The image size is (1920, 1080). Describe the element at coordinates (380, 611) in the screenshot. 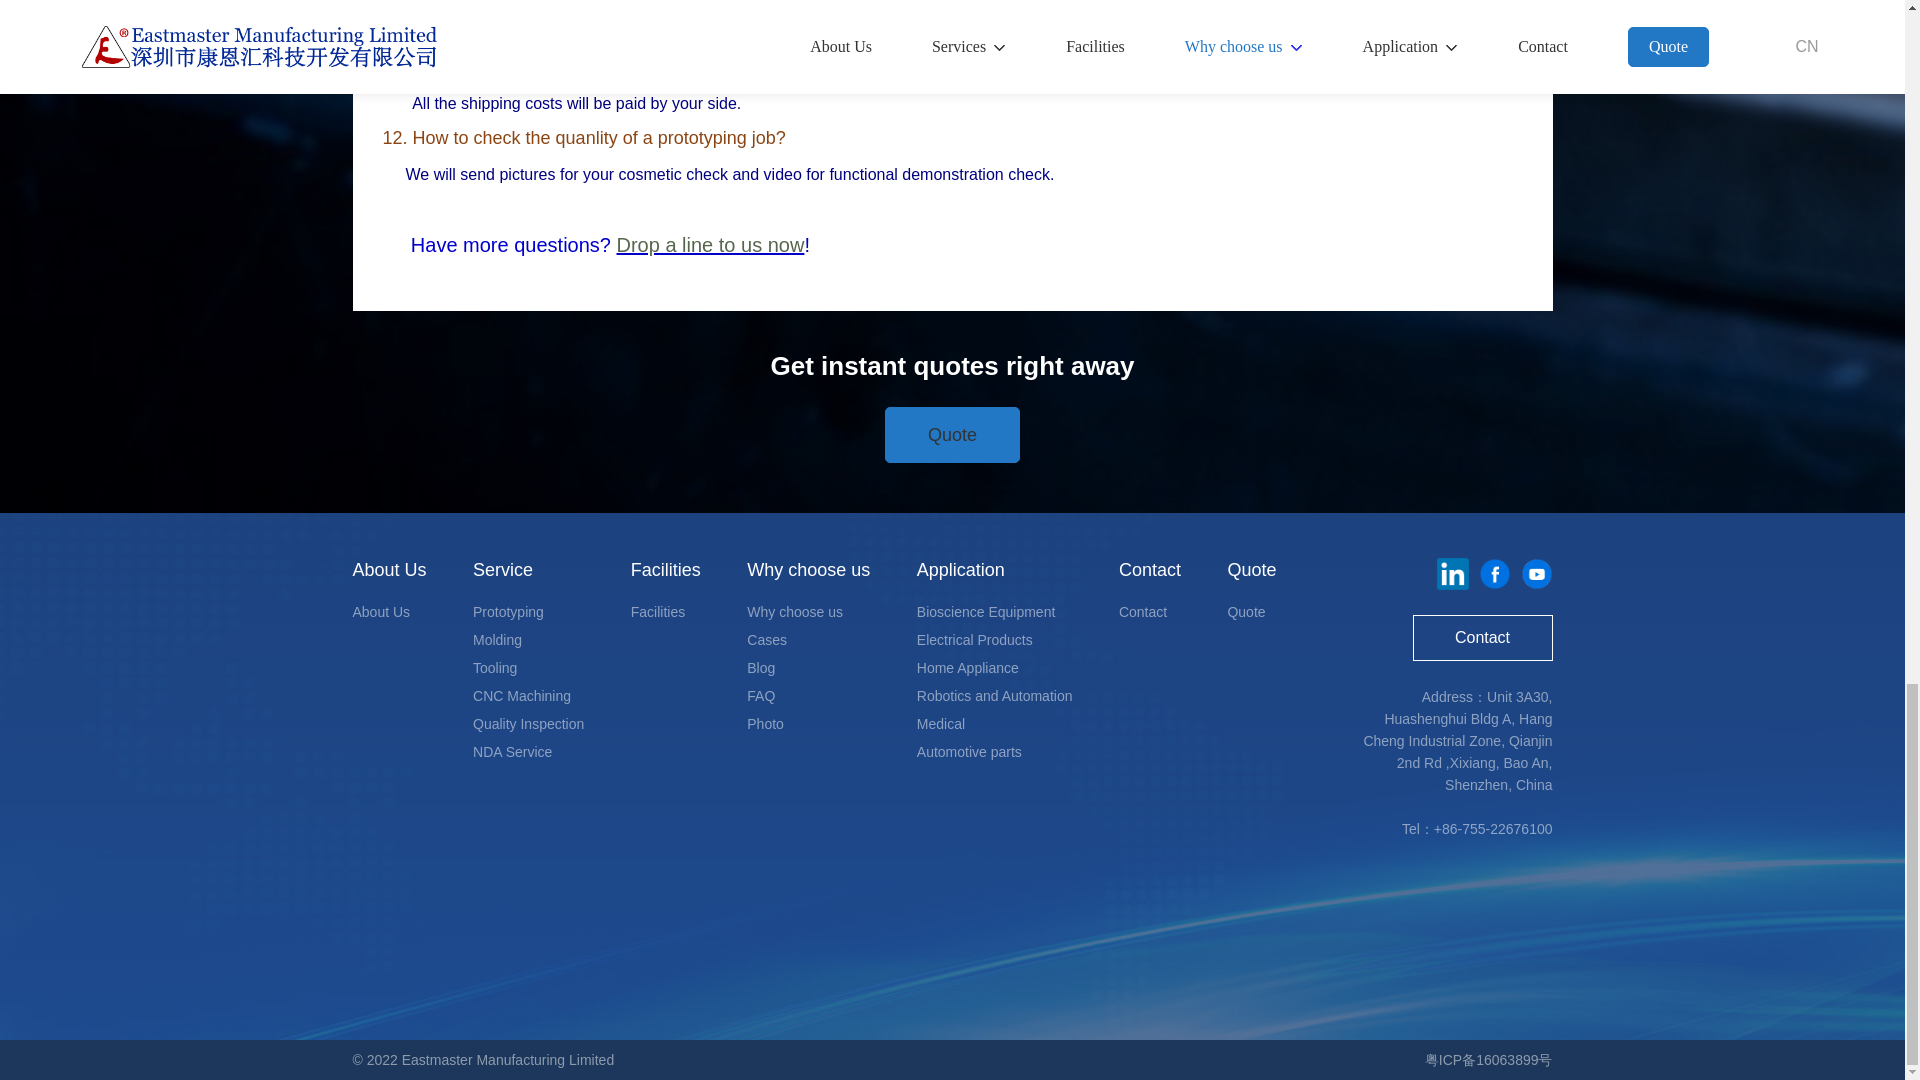

I see `About Us` at that location.